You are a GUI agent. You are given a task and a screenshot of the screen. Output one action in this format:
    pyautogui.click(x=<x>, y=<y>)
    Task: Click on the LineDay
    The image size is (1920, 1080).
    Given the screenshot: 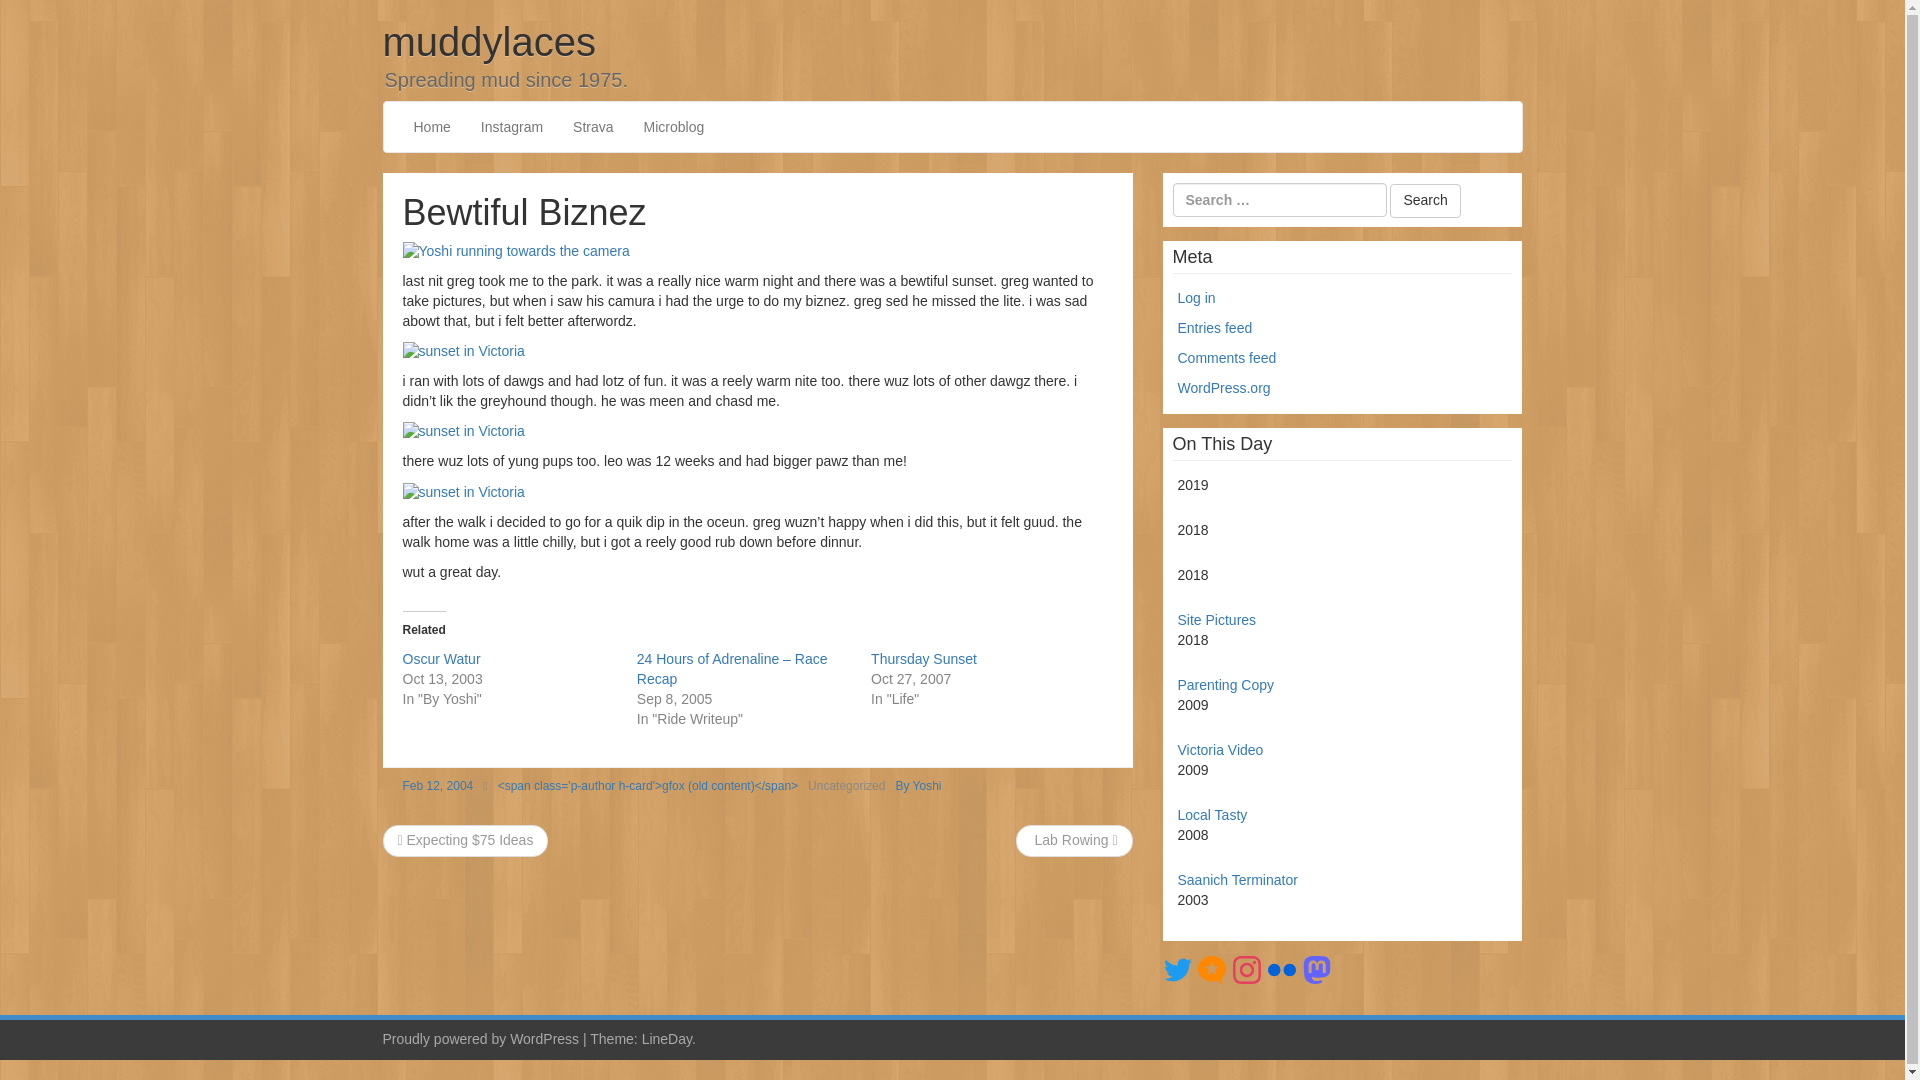 What is the action you would take?
    pyautogui.click(x=666, y=1038)
    